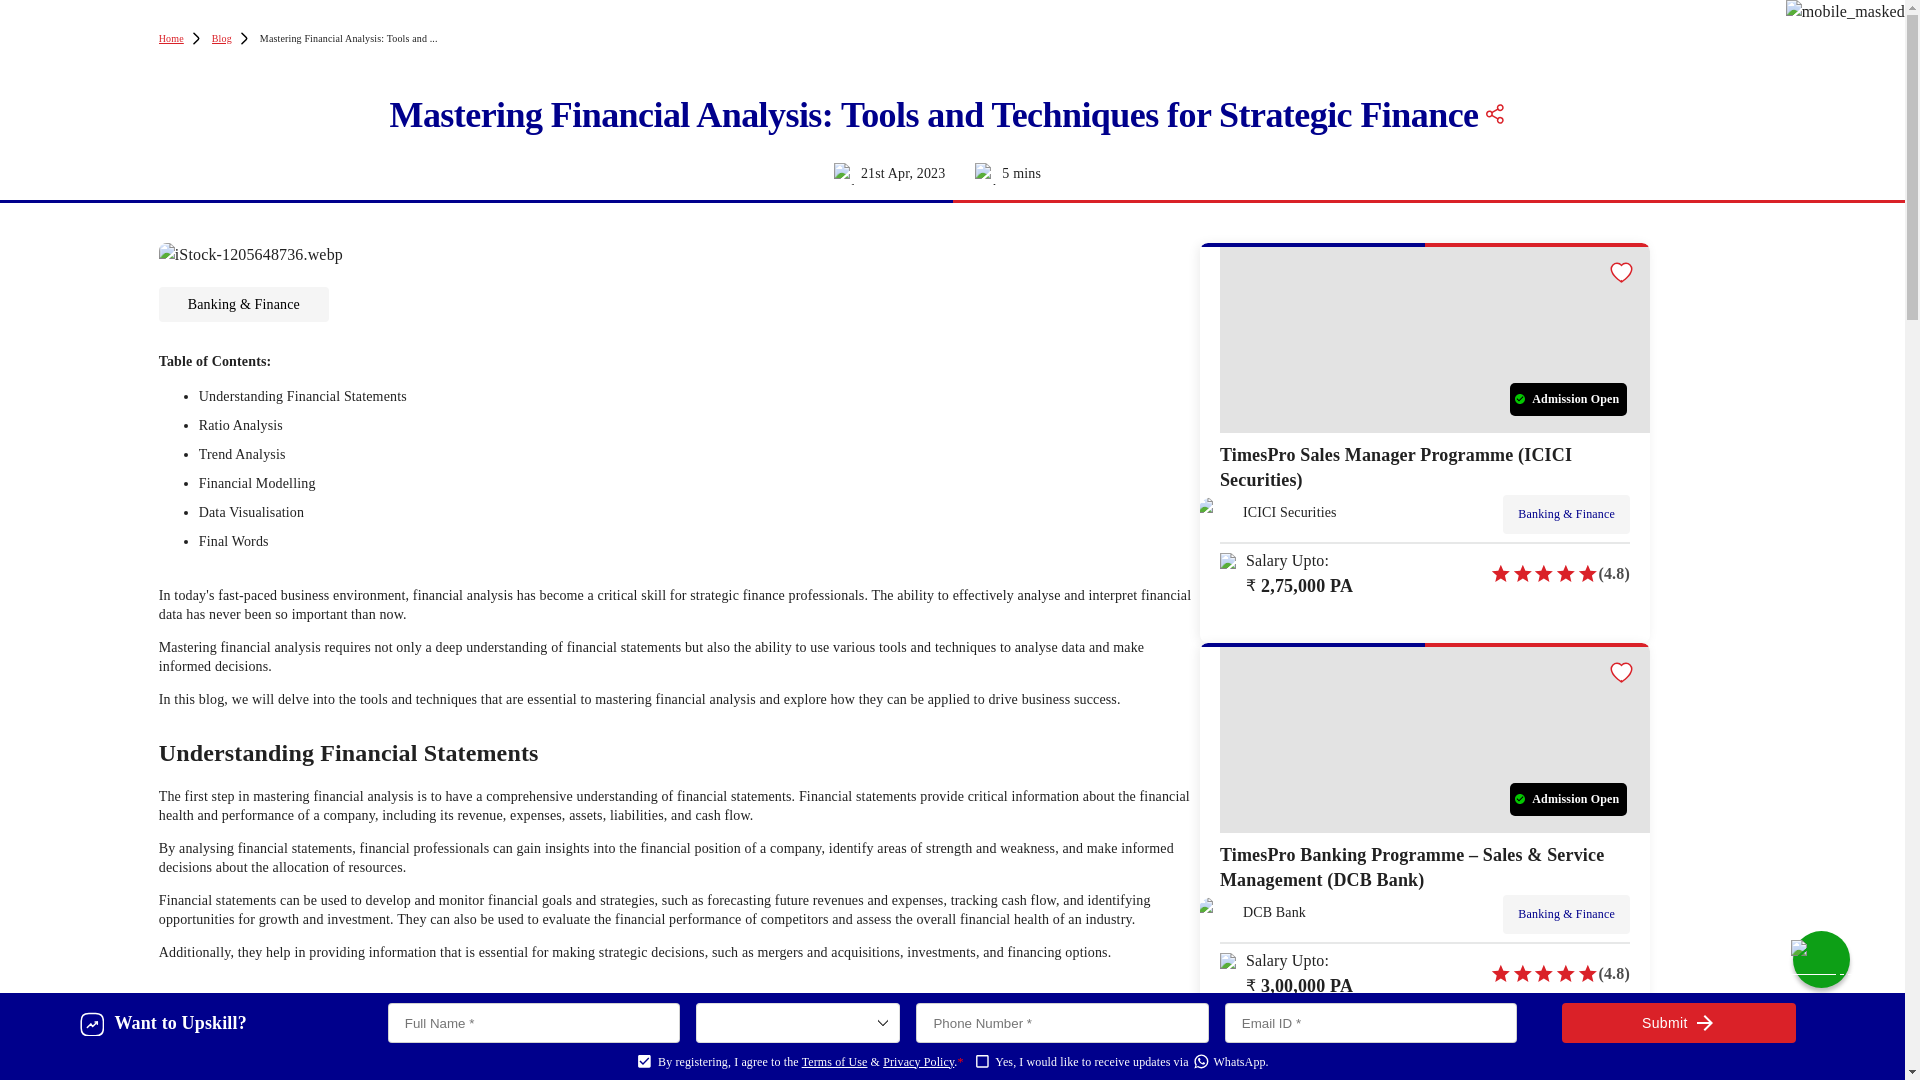 Image resolution: width=1920 pixels, height=1080 pixels. What do you see at coordinates (172, 38) in the screenshot?
I see `Home` at bounding box center [172, 38].